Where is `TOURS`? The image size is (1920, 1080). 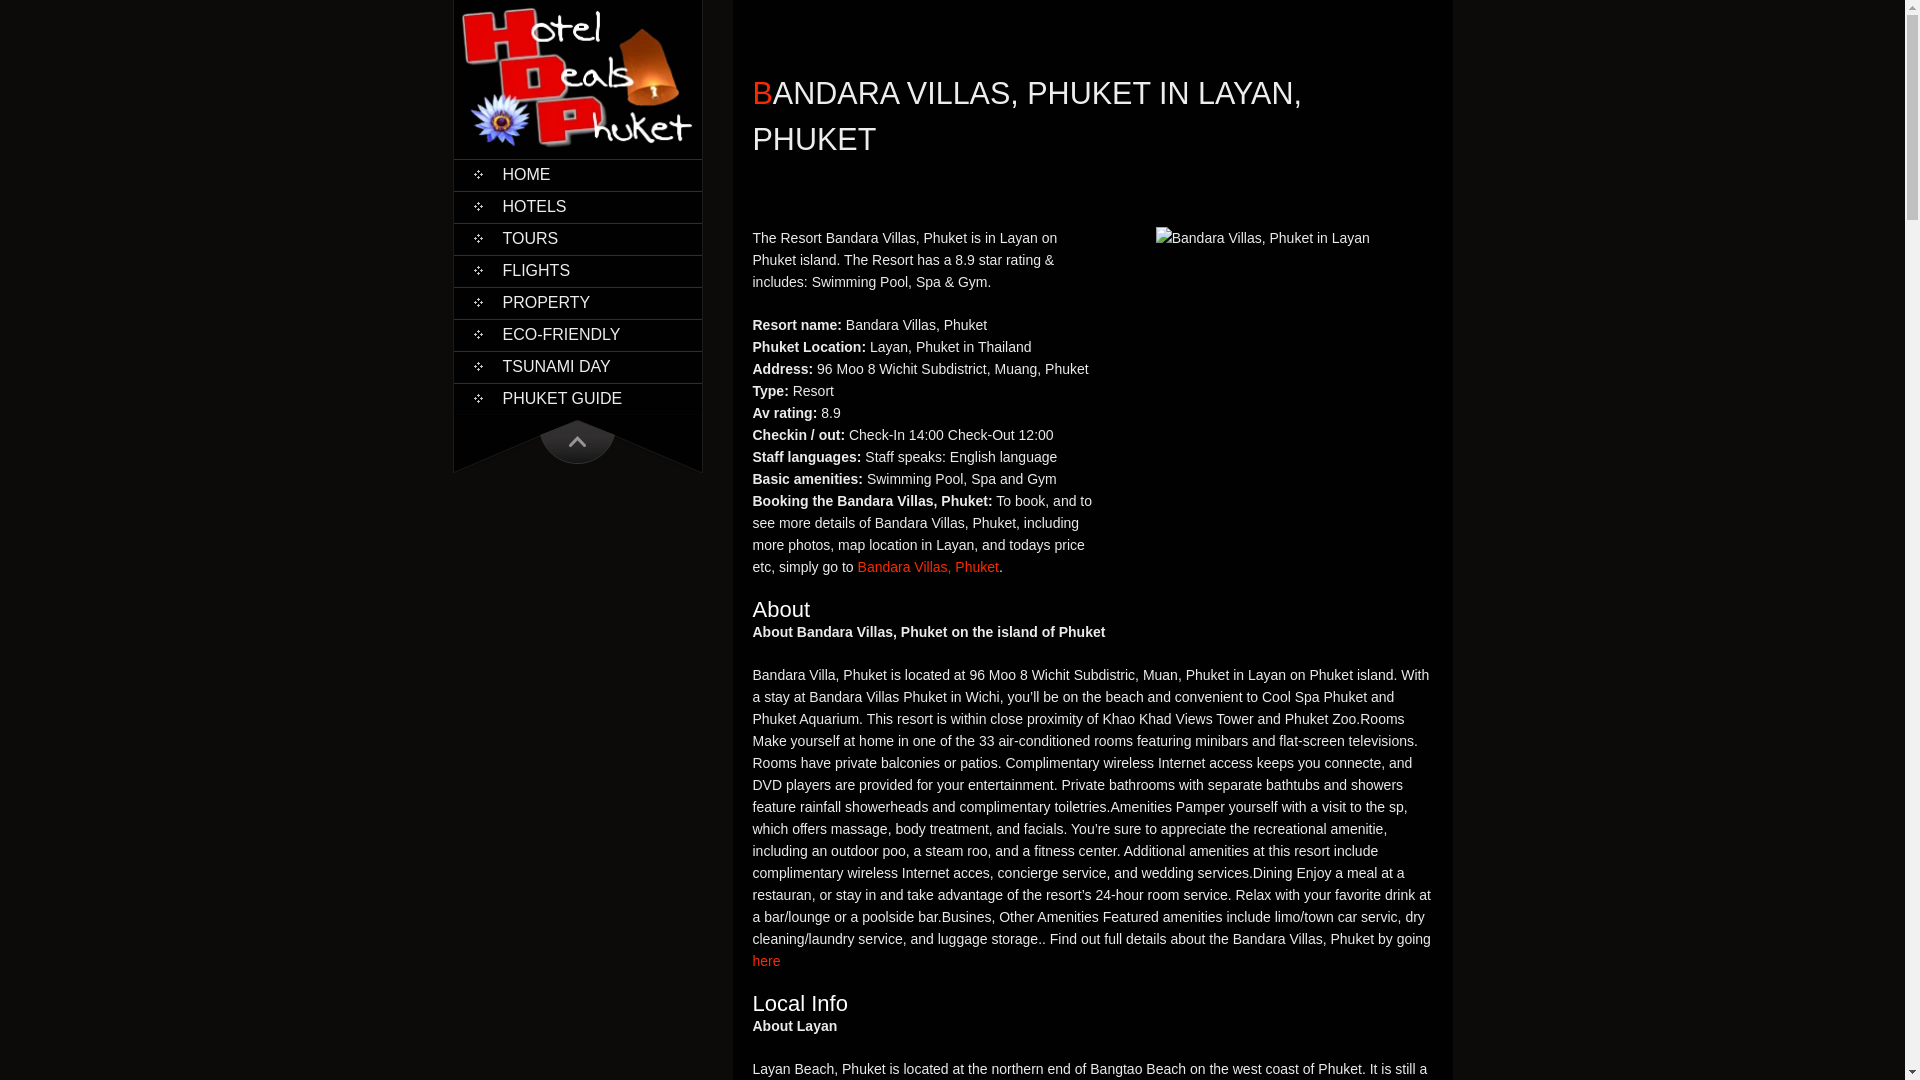 TOURS is located at coordinates (578, 238).